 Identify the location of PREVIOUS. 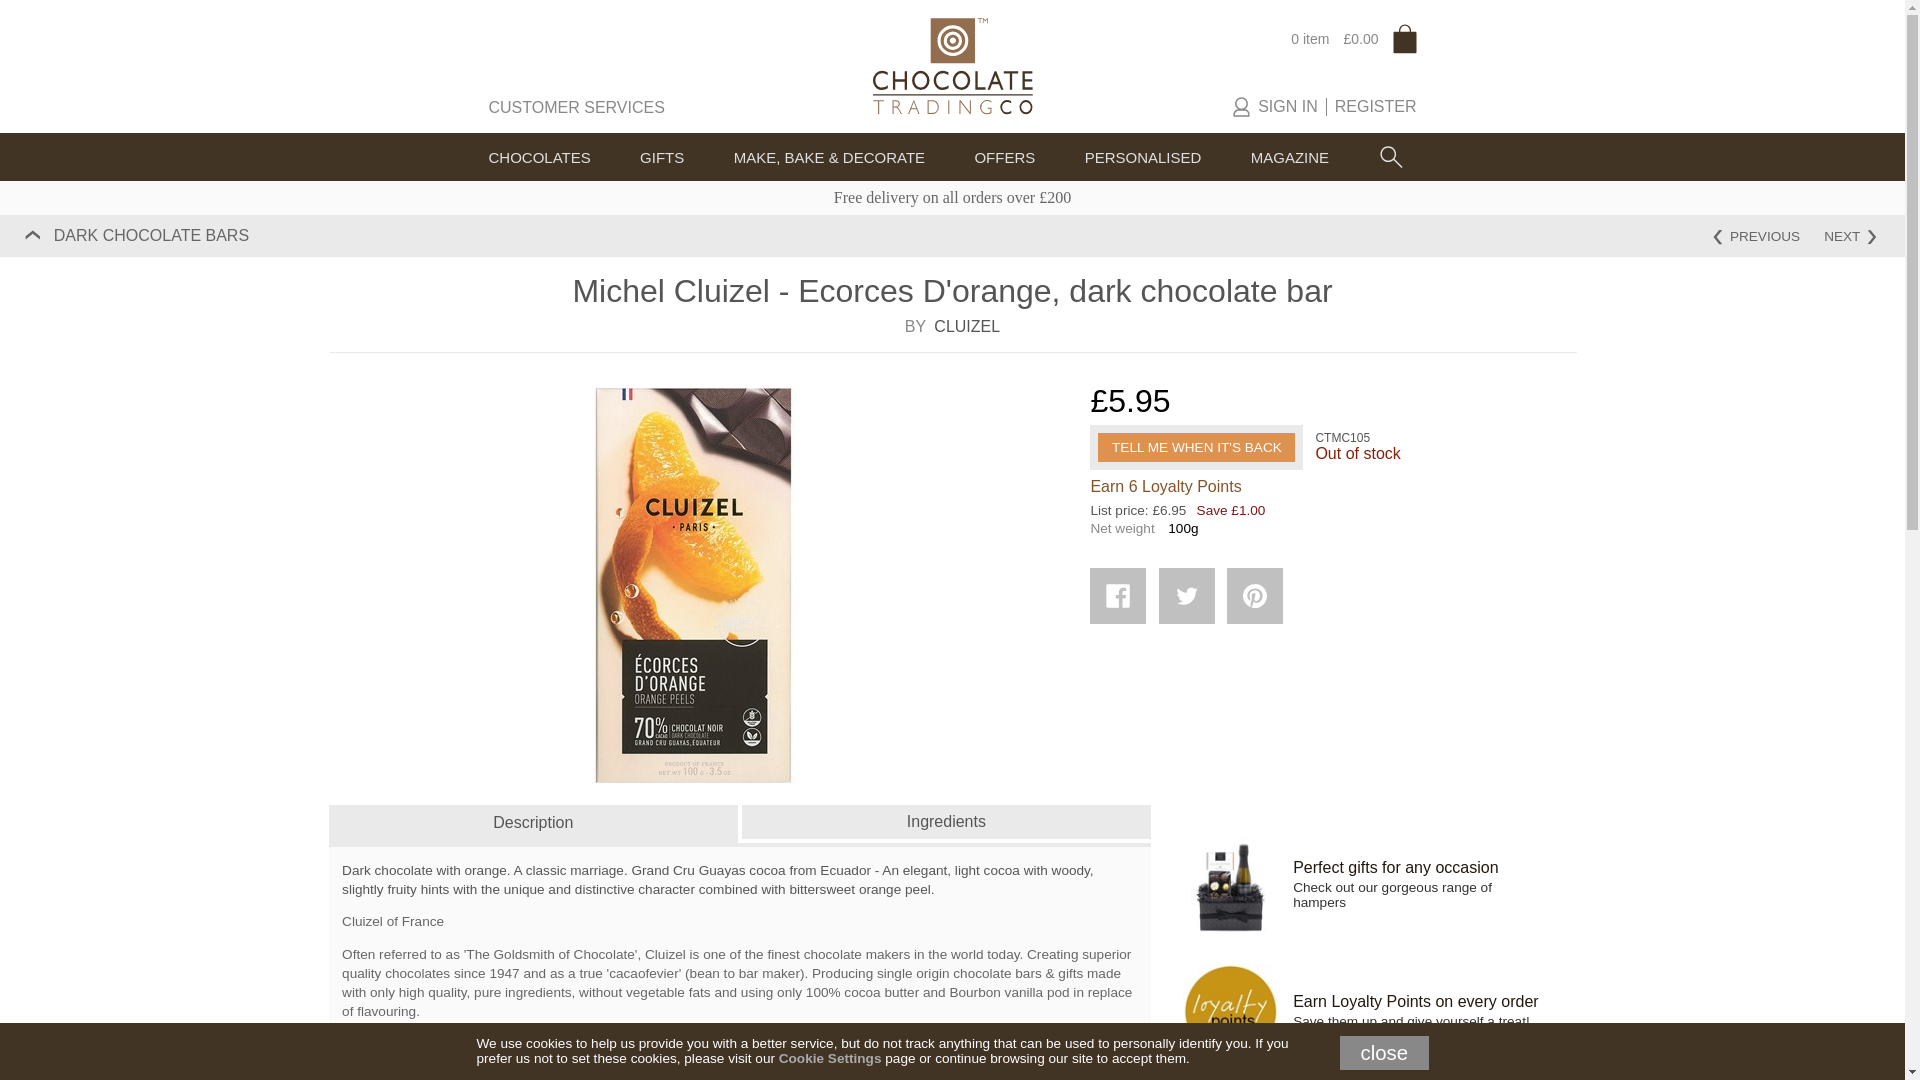
(1756, 236).